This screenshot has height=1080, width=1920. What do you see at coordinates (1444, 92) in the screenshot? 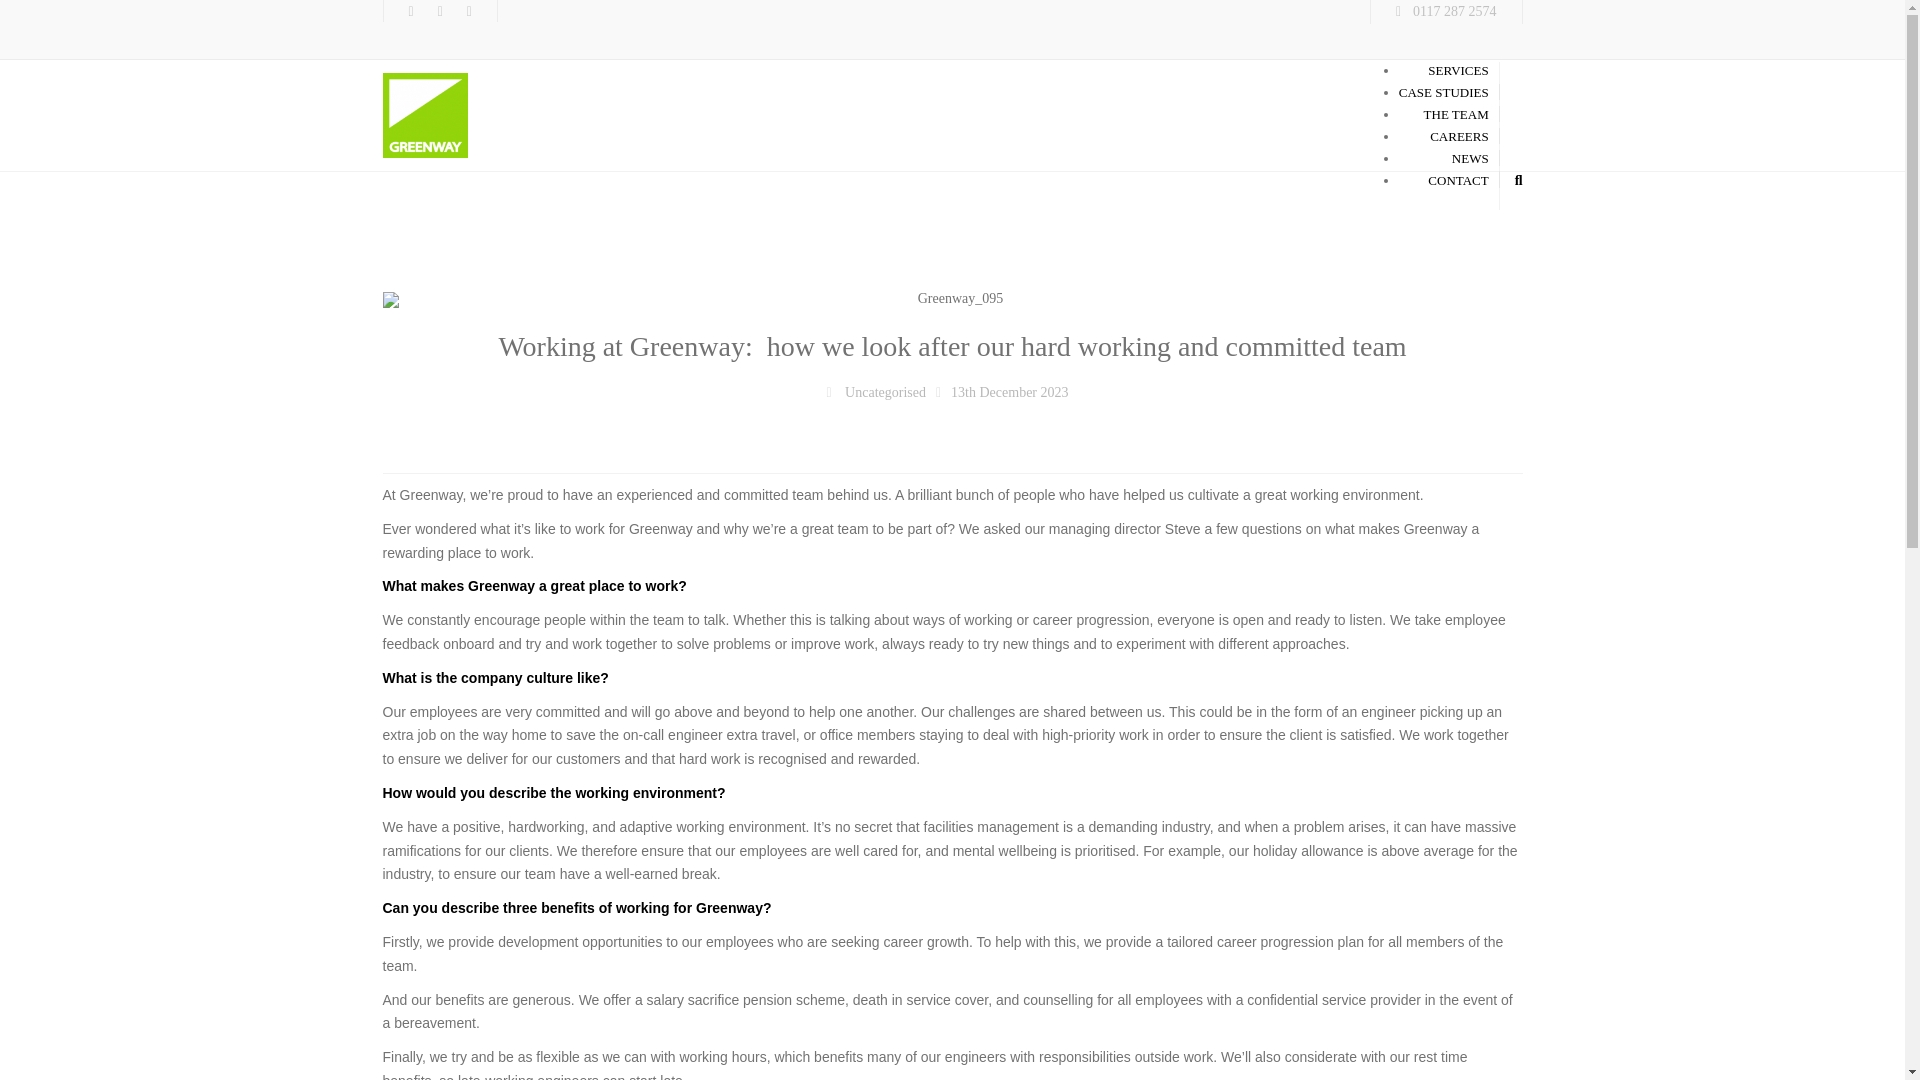
I see `CASE STUDIES` at bounding box center [1444, 92].